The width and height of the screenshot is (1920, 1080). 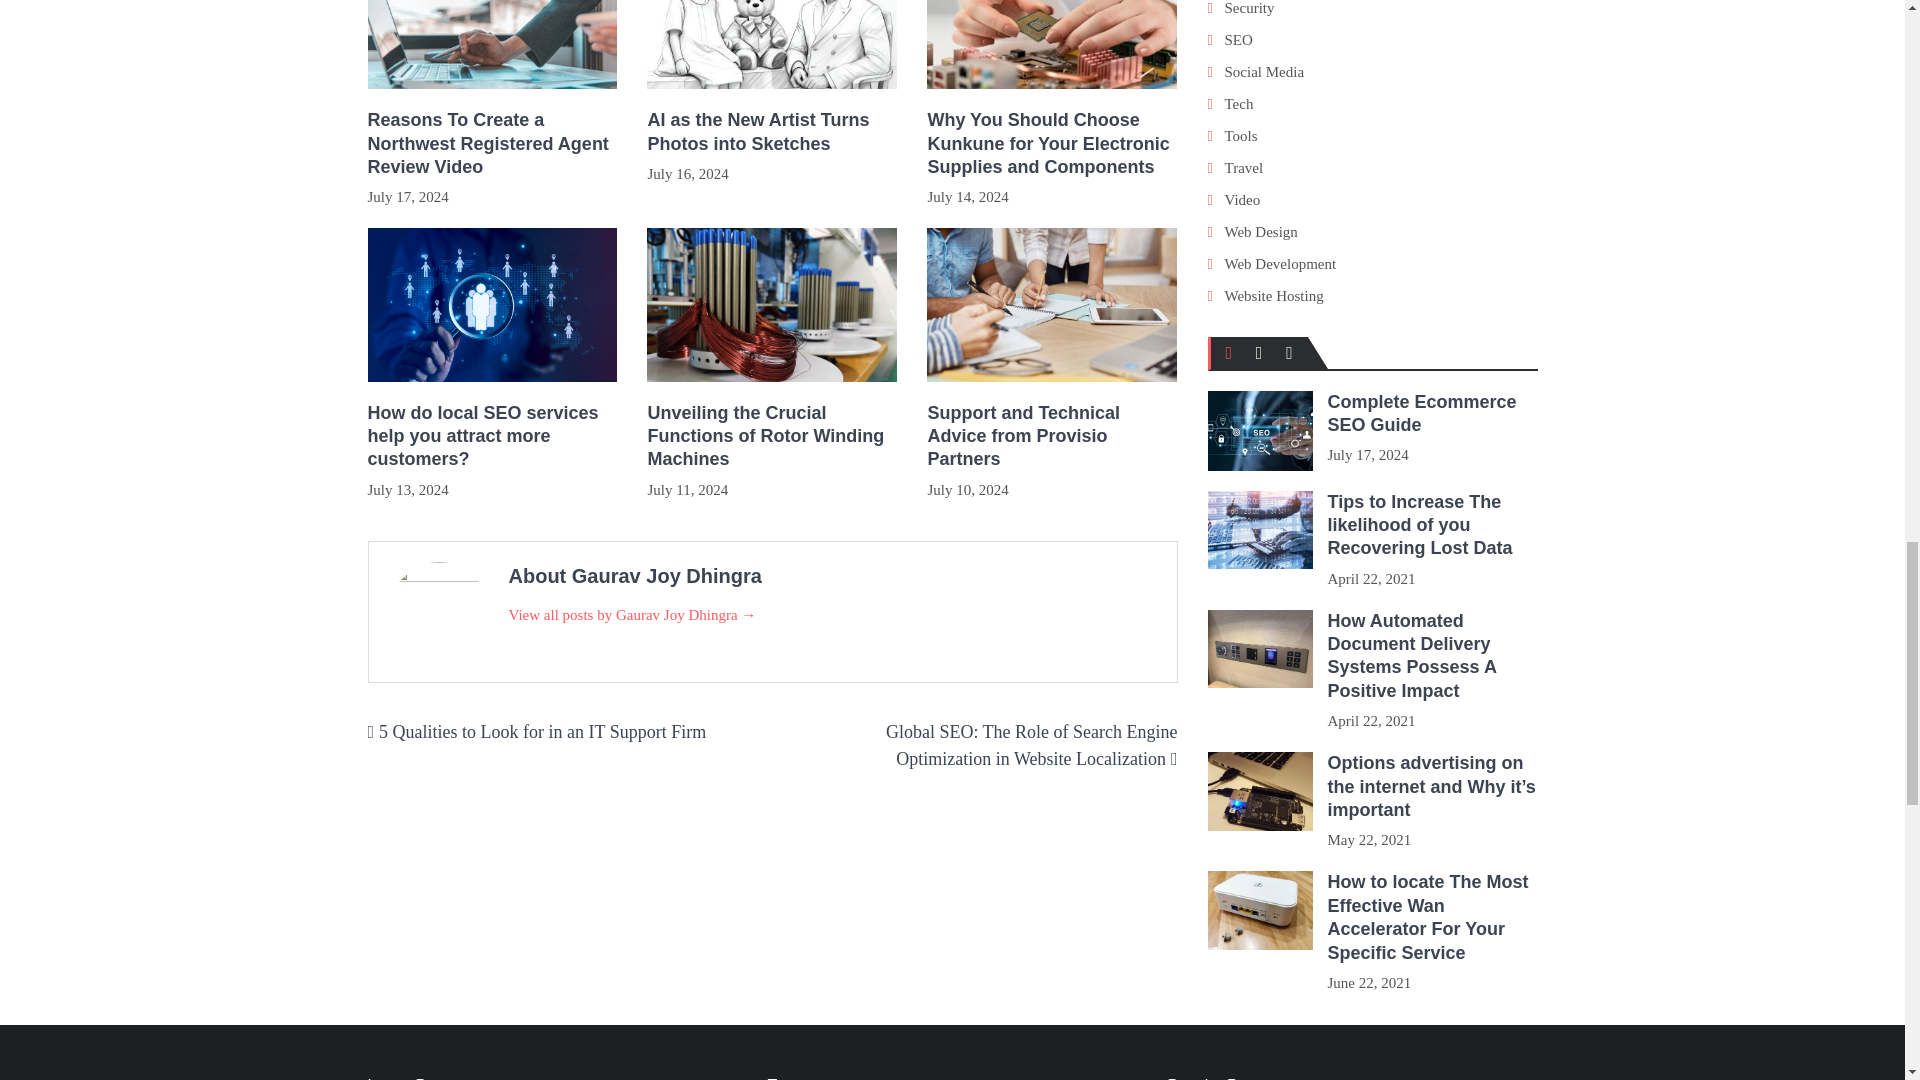 What do you see at coordinates (772, 436) in the screenshot?
I see `Unveiling the Crucial Functions of Rotor Winding Machines` at bounding box center [772, 436].